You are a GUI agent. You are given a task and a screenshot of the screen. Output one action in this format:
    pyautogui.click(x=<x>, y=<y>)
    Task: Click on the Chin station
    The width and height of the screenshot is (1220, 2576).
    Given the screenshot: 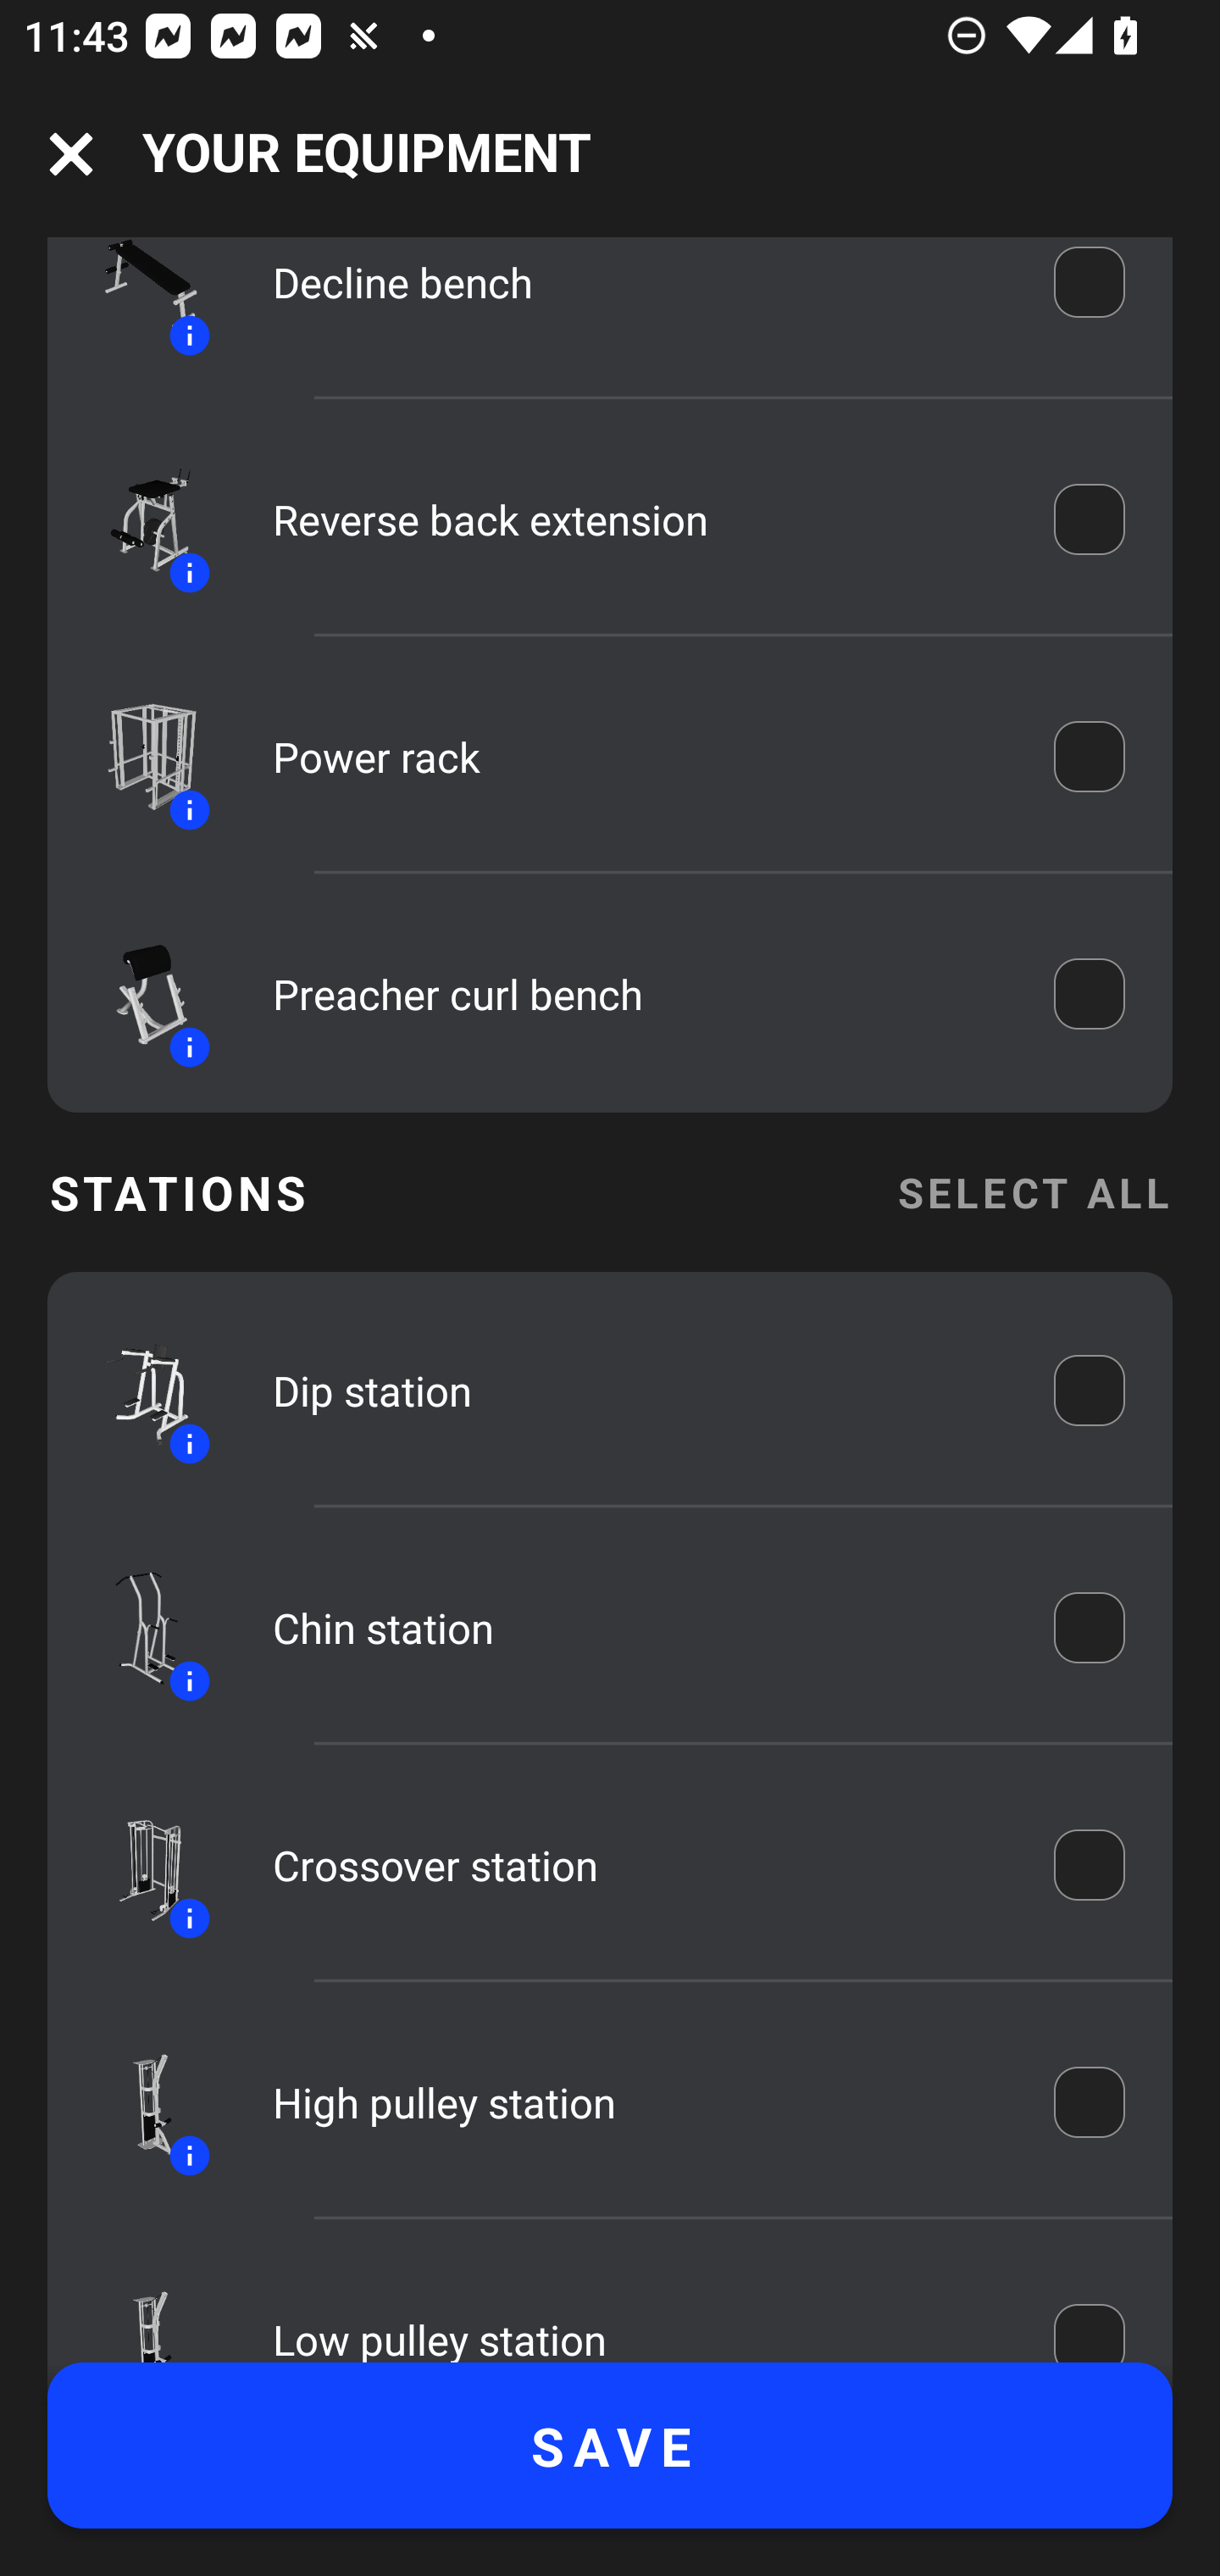 What is the action you would take?
    pyautogui.click(x=640, y=1628)
    